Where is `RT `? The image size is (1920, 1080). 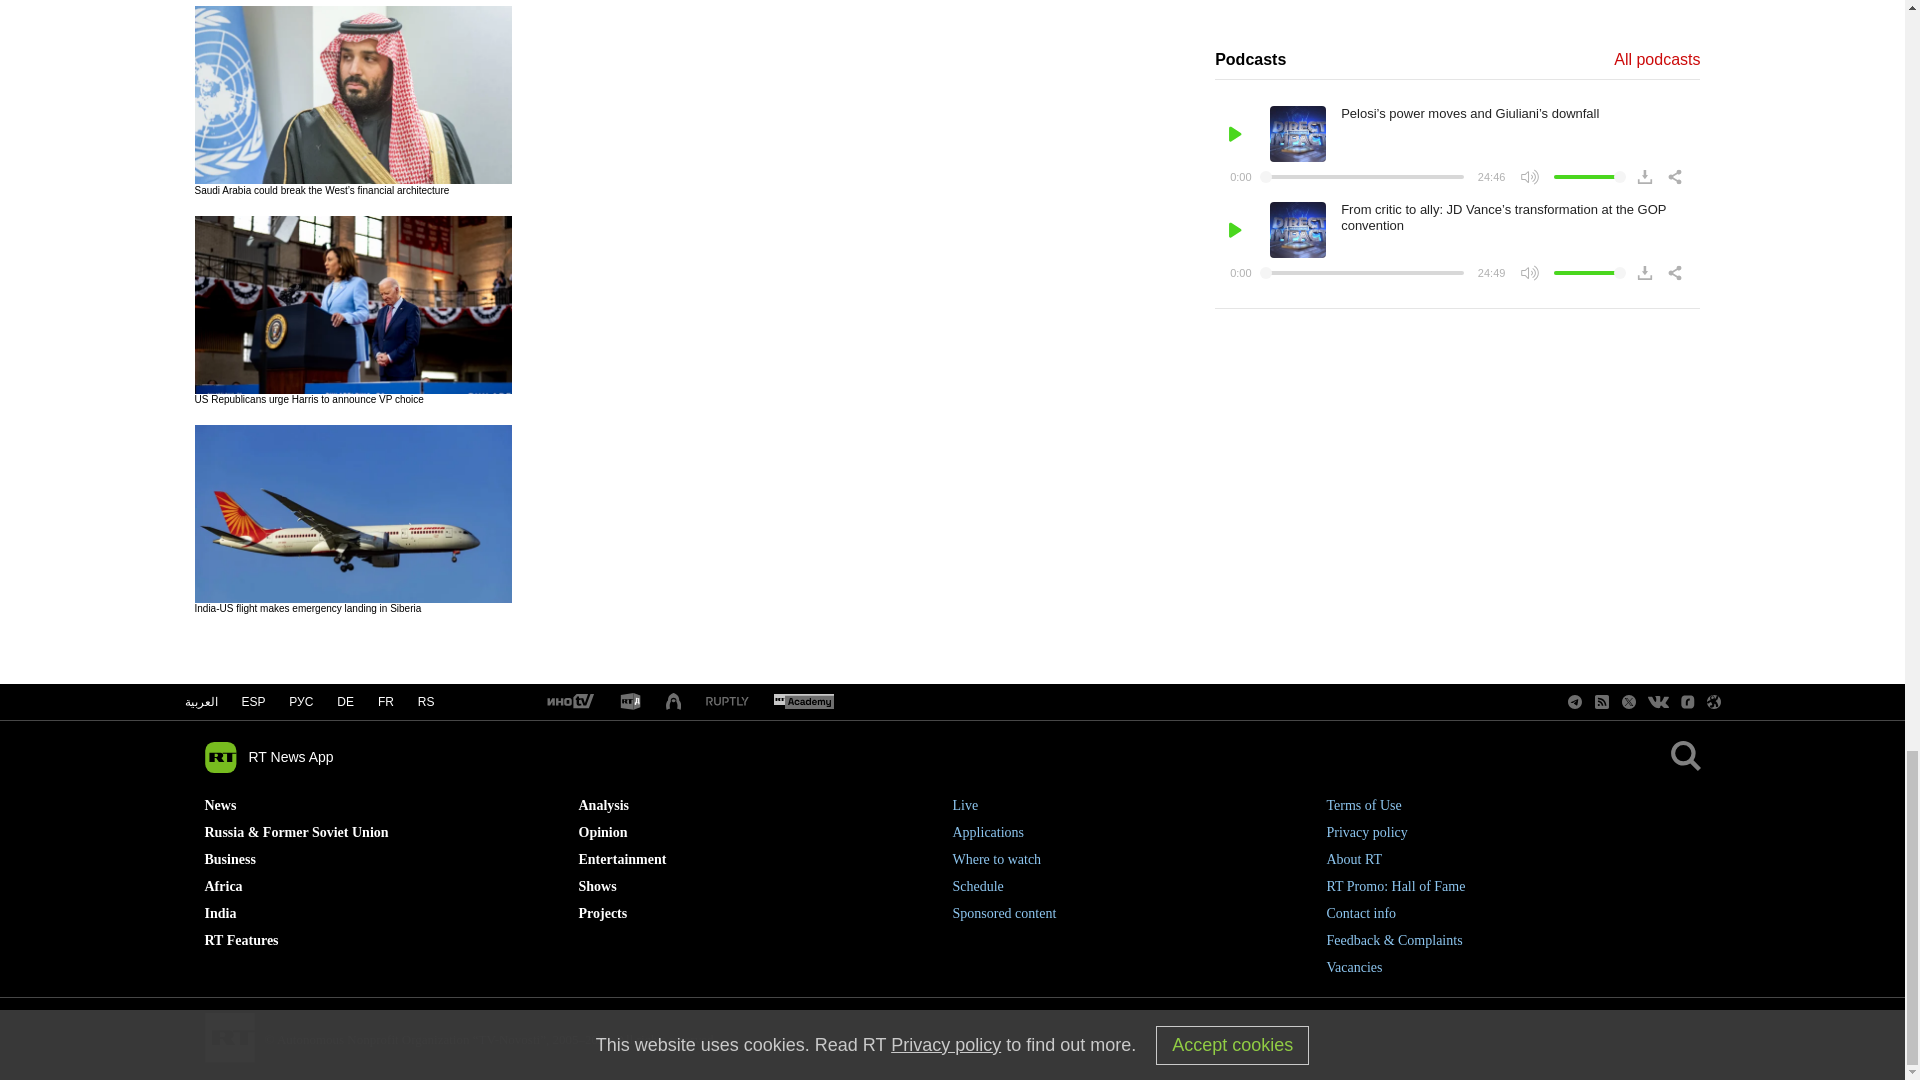
RT  is located at coordinates (803, 702).